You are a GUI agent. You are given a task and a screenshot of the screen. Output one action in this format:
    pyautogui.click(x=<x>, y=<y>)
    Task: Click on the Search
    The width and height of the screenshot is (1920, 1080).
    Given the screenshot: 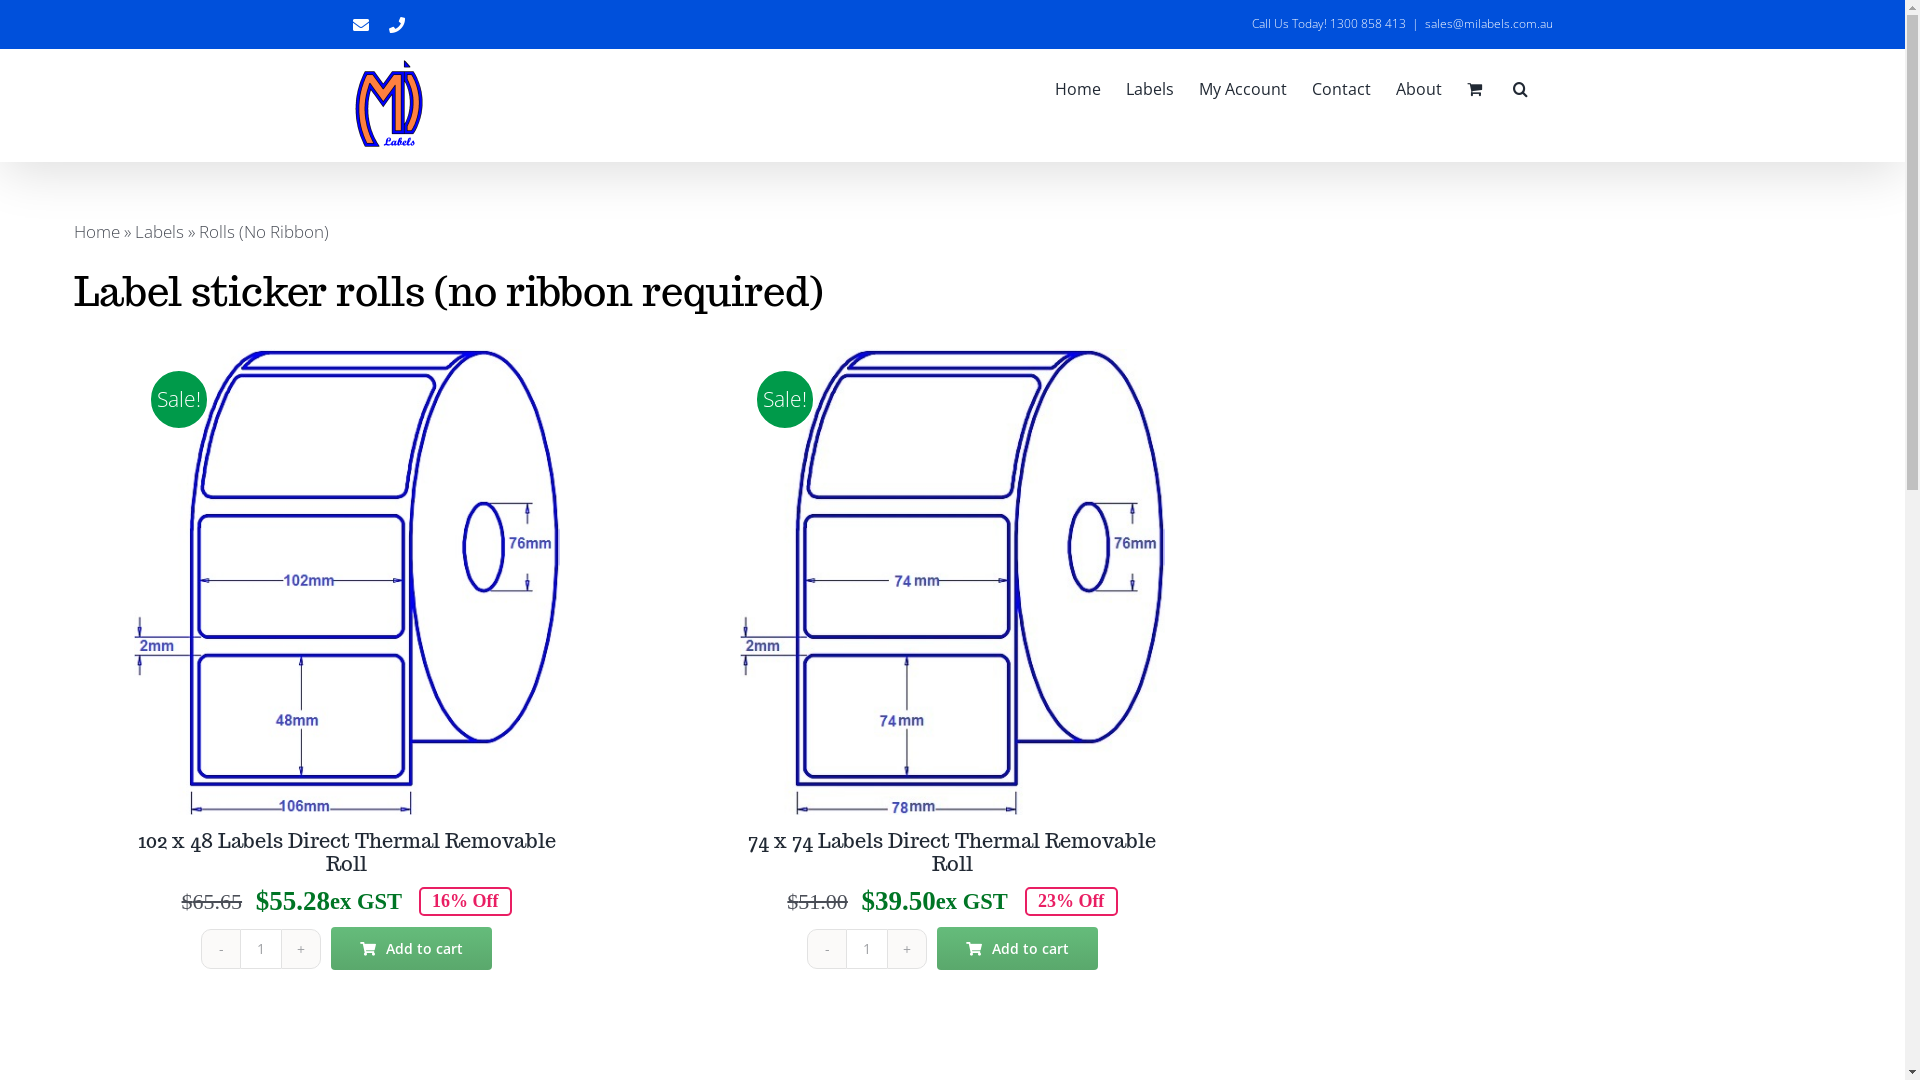 What is the action you would take?
    pyautogui.click(x=1520, y=89)
    